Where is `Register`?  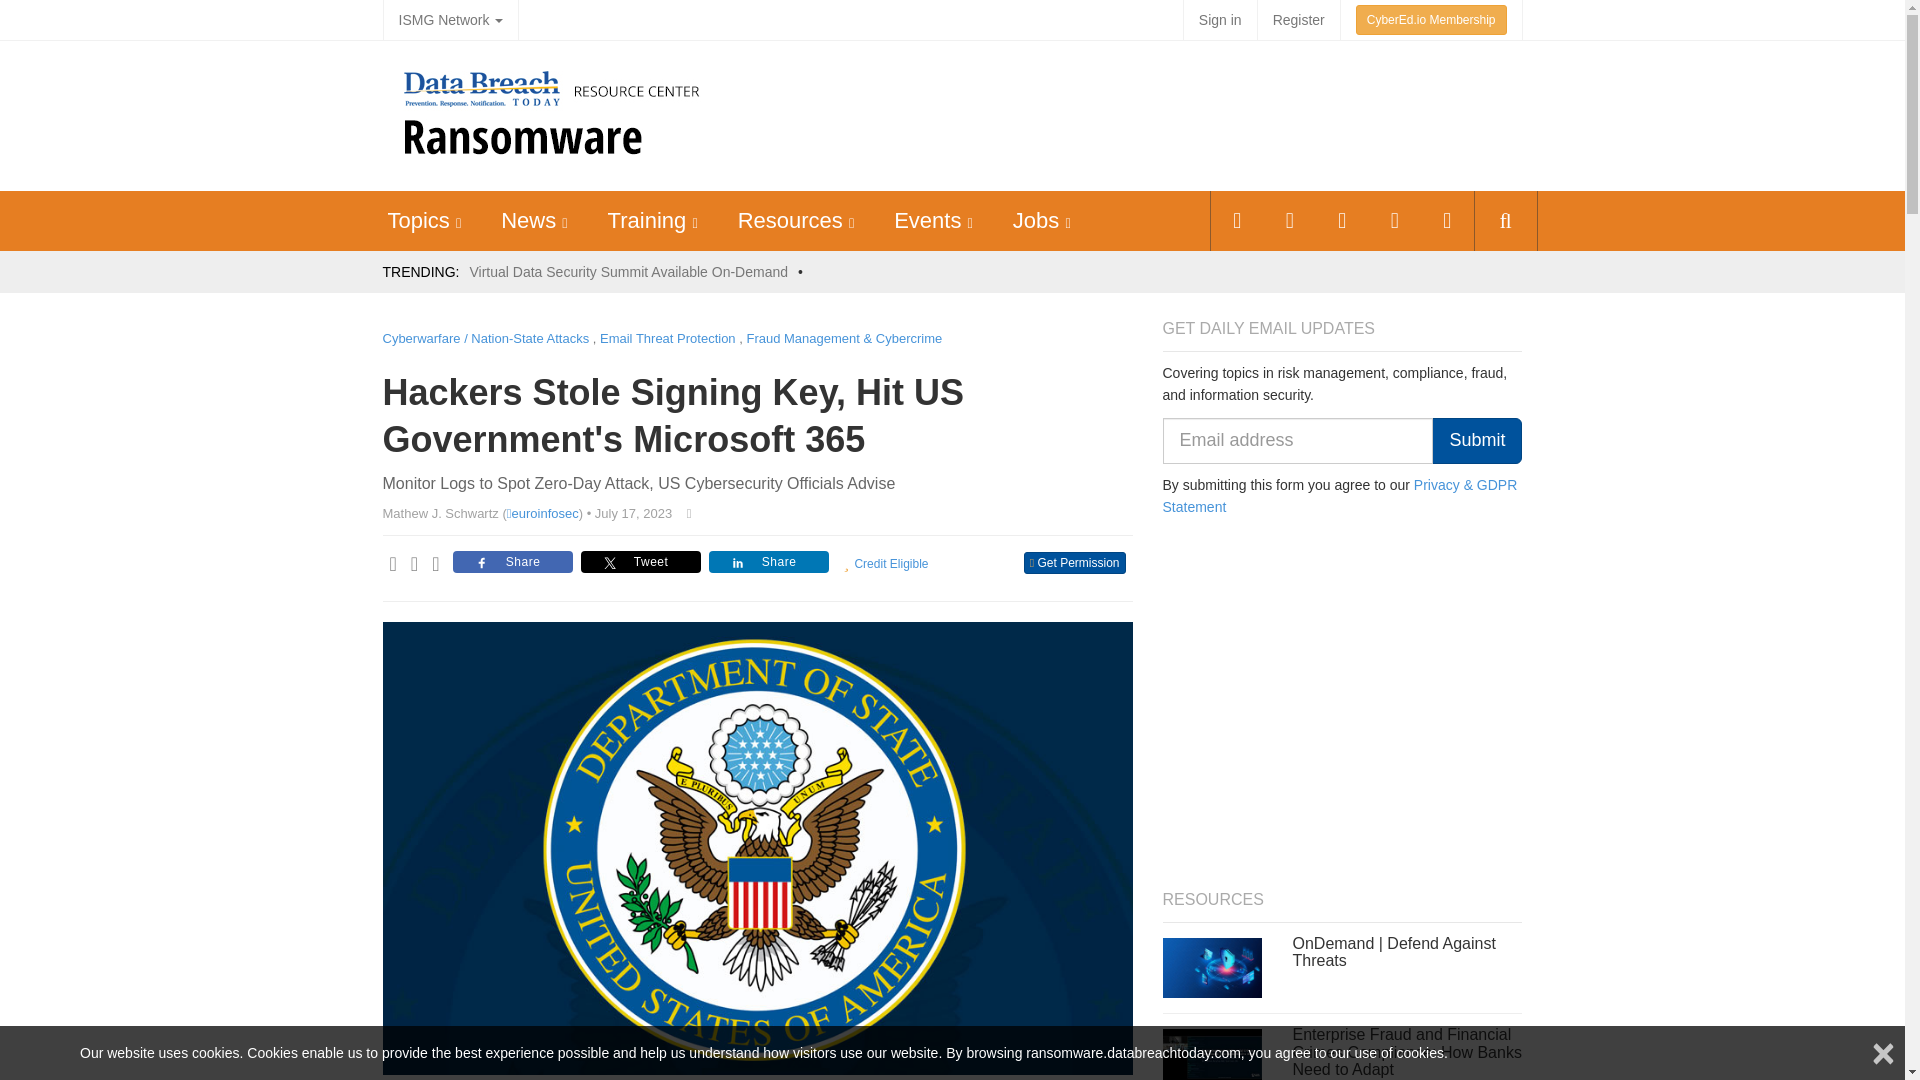 Register is located at coordinates (1298, 20).